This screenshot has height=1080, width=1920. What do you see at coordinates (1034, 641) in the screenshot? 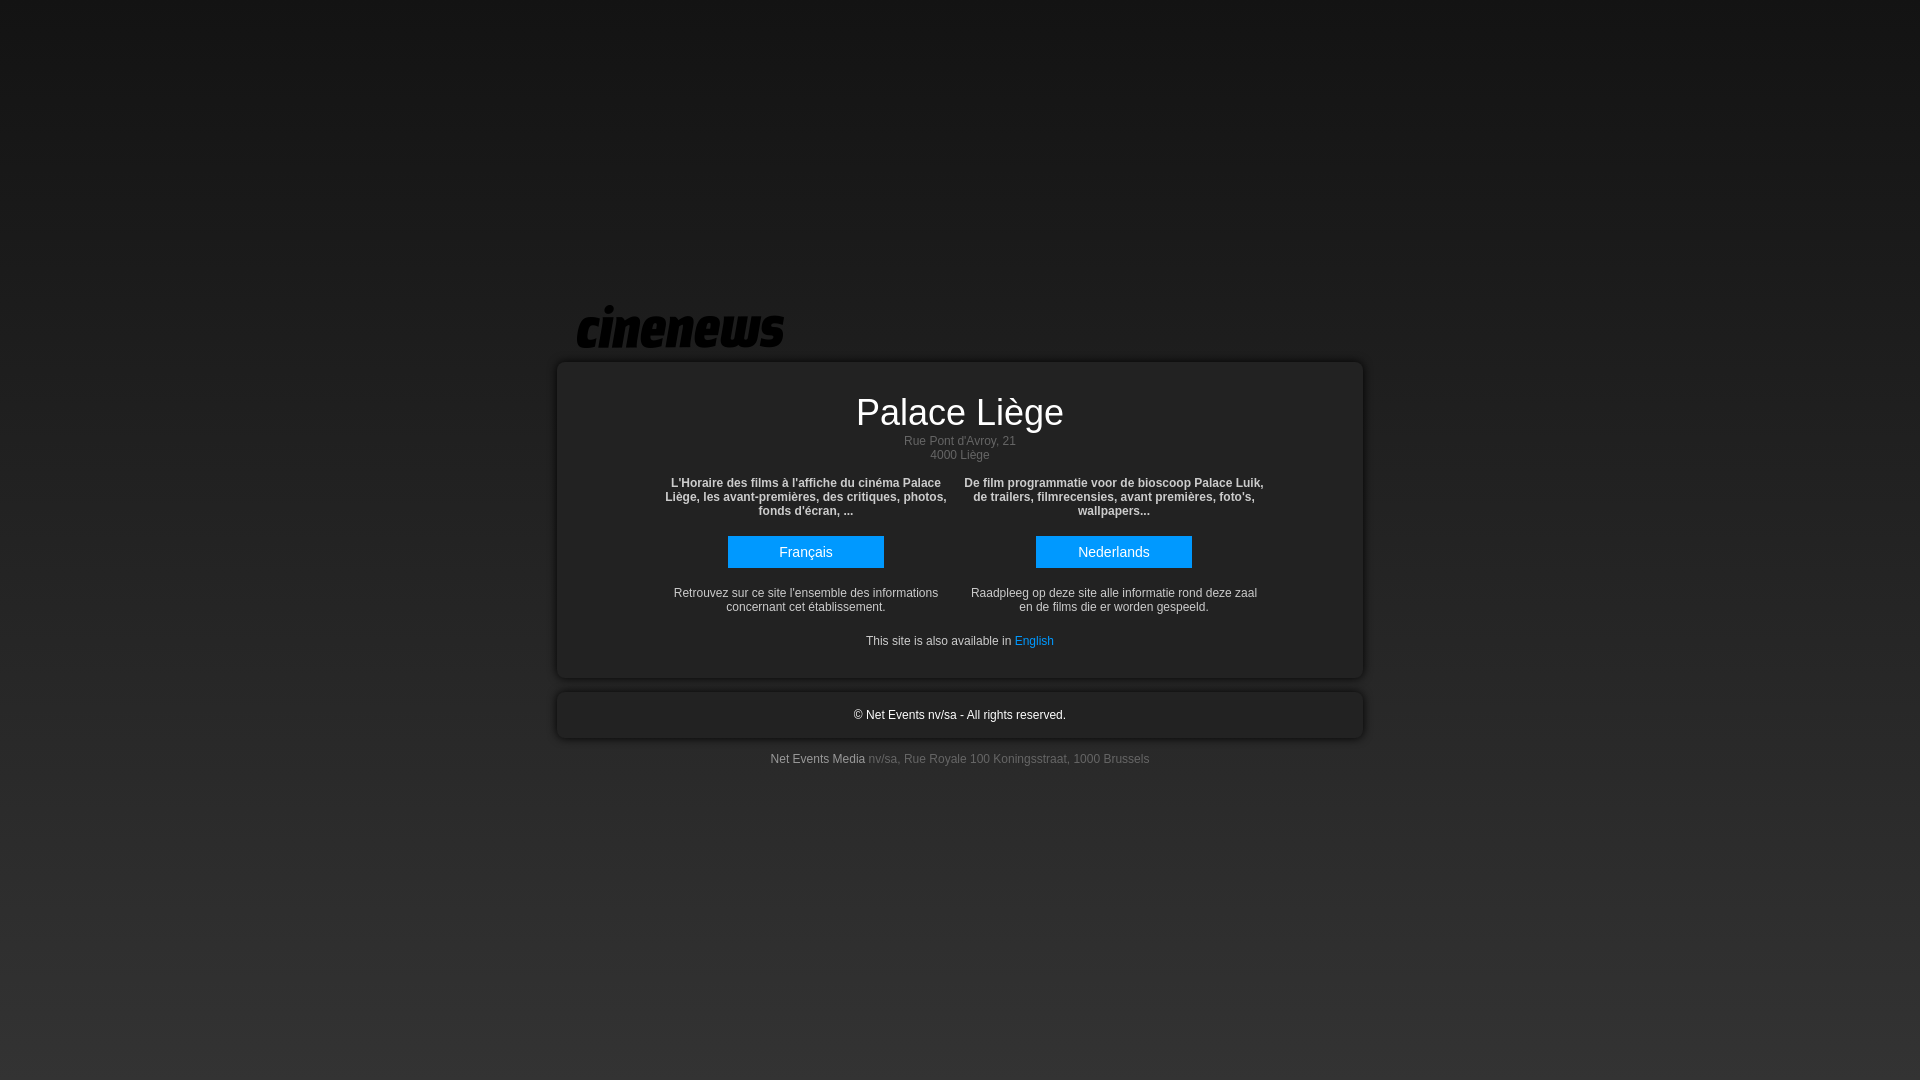
I see `English` at bounding box center [1034, 641].